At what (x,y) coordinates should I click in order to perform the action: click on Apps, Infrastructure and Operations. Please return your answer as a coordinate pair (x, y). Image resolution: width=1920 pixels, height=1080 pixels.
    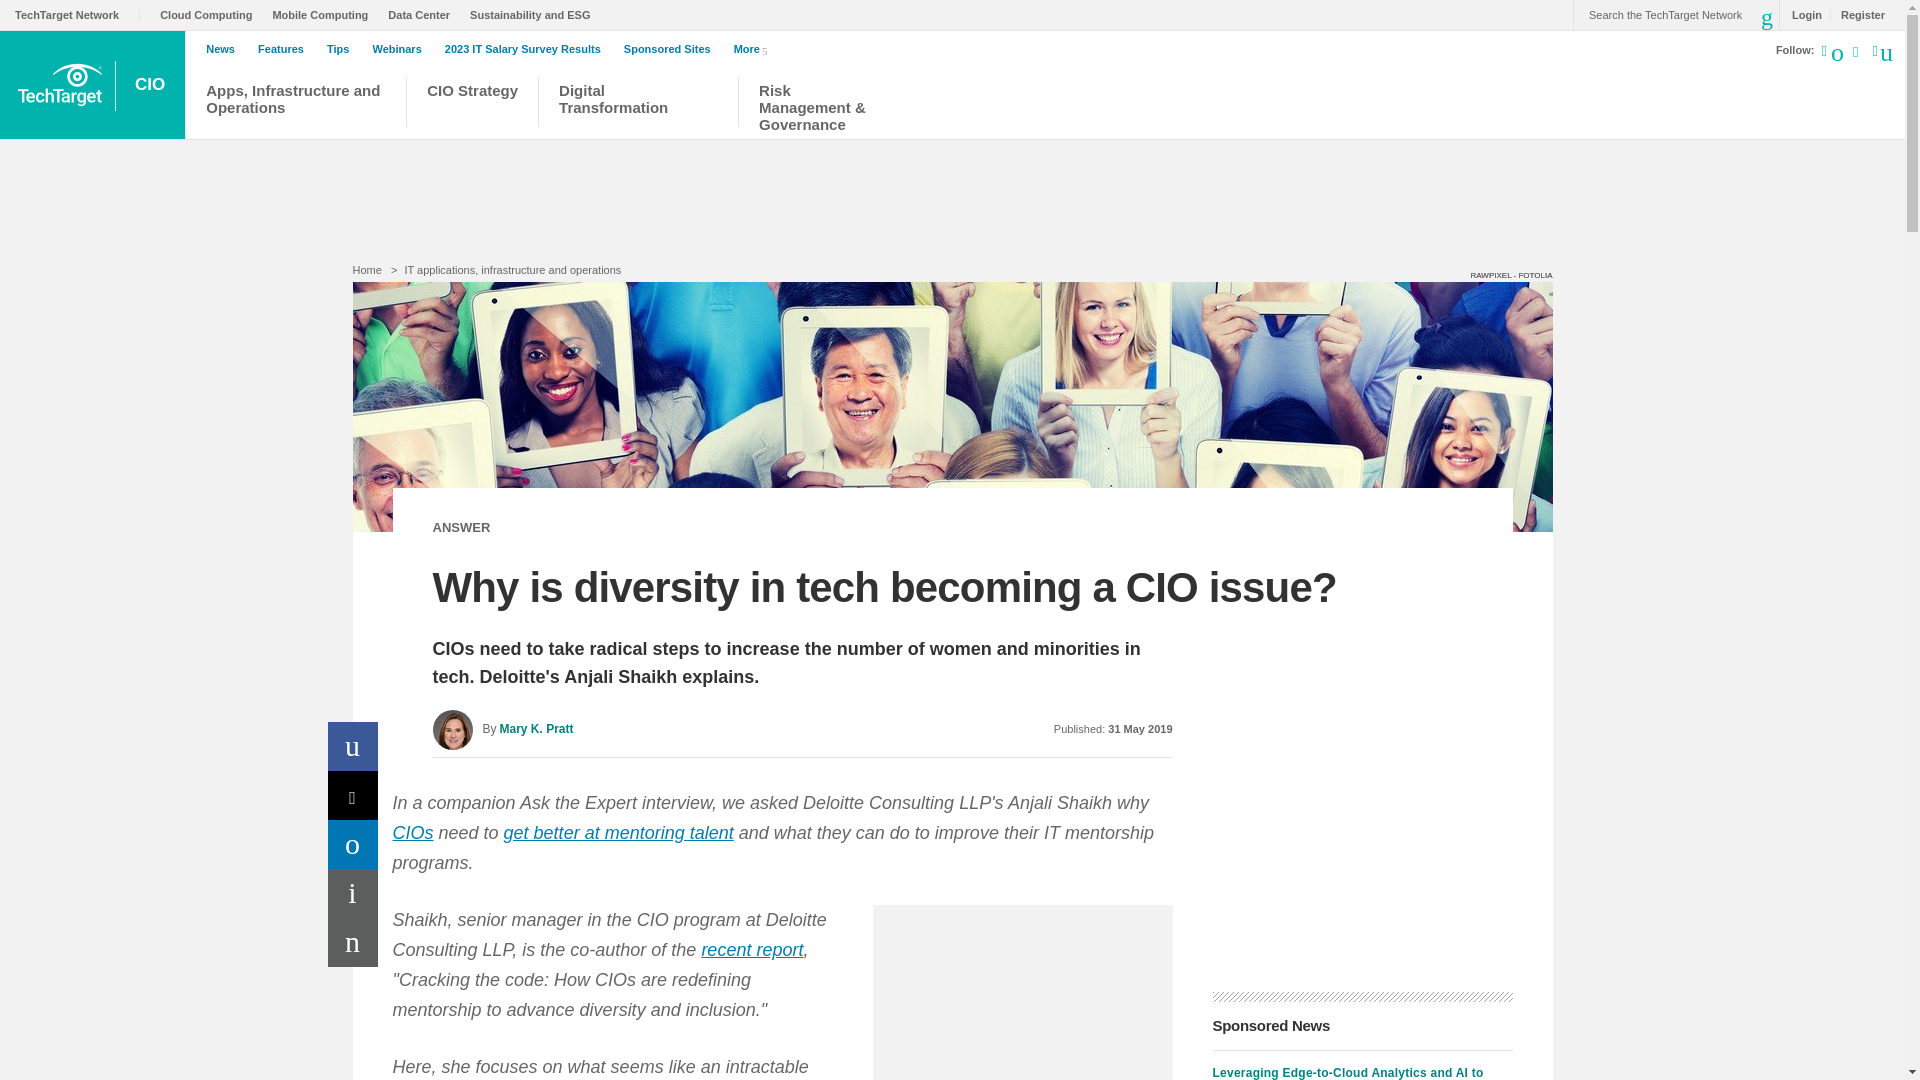
    Looking at the image, I should click on (295, 104).